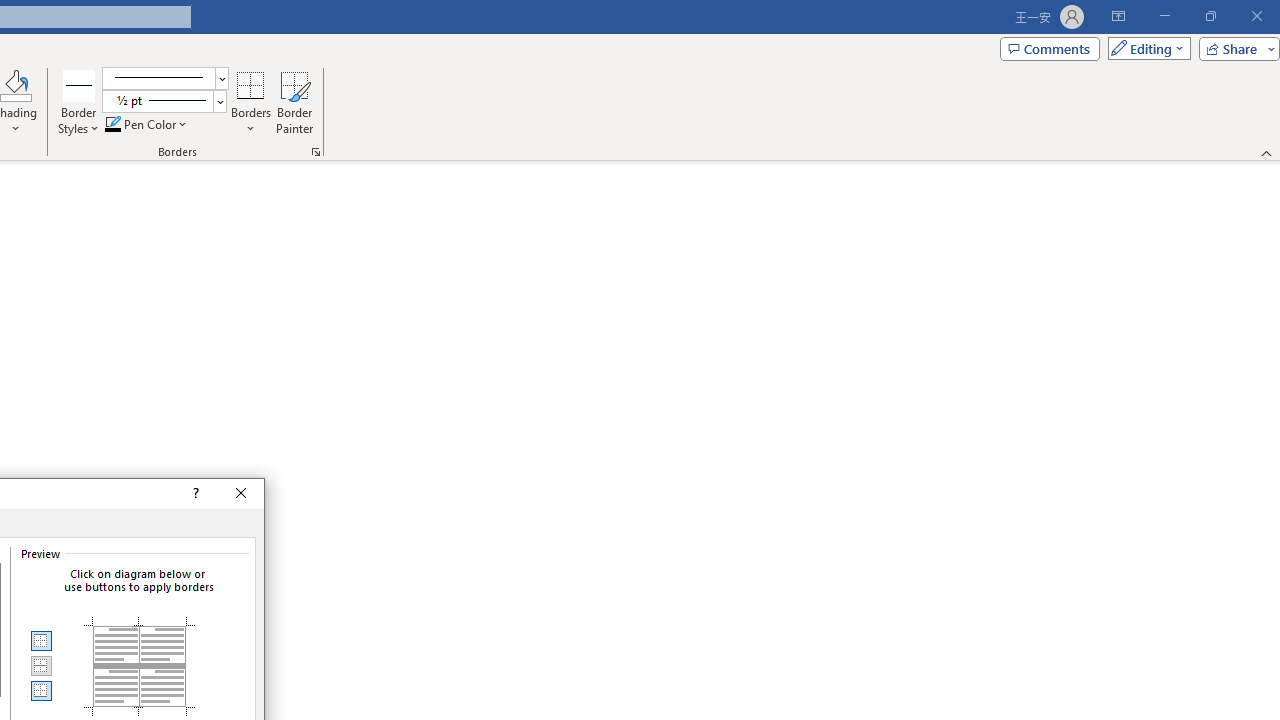  I want to click on Pen Color RGB(0, 0, 0), so click(113, 124).